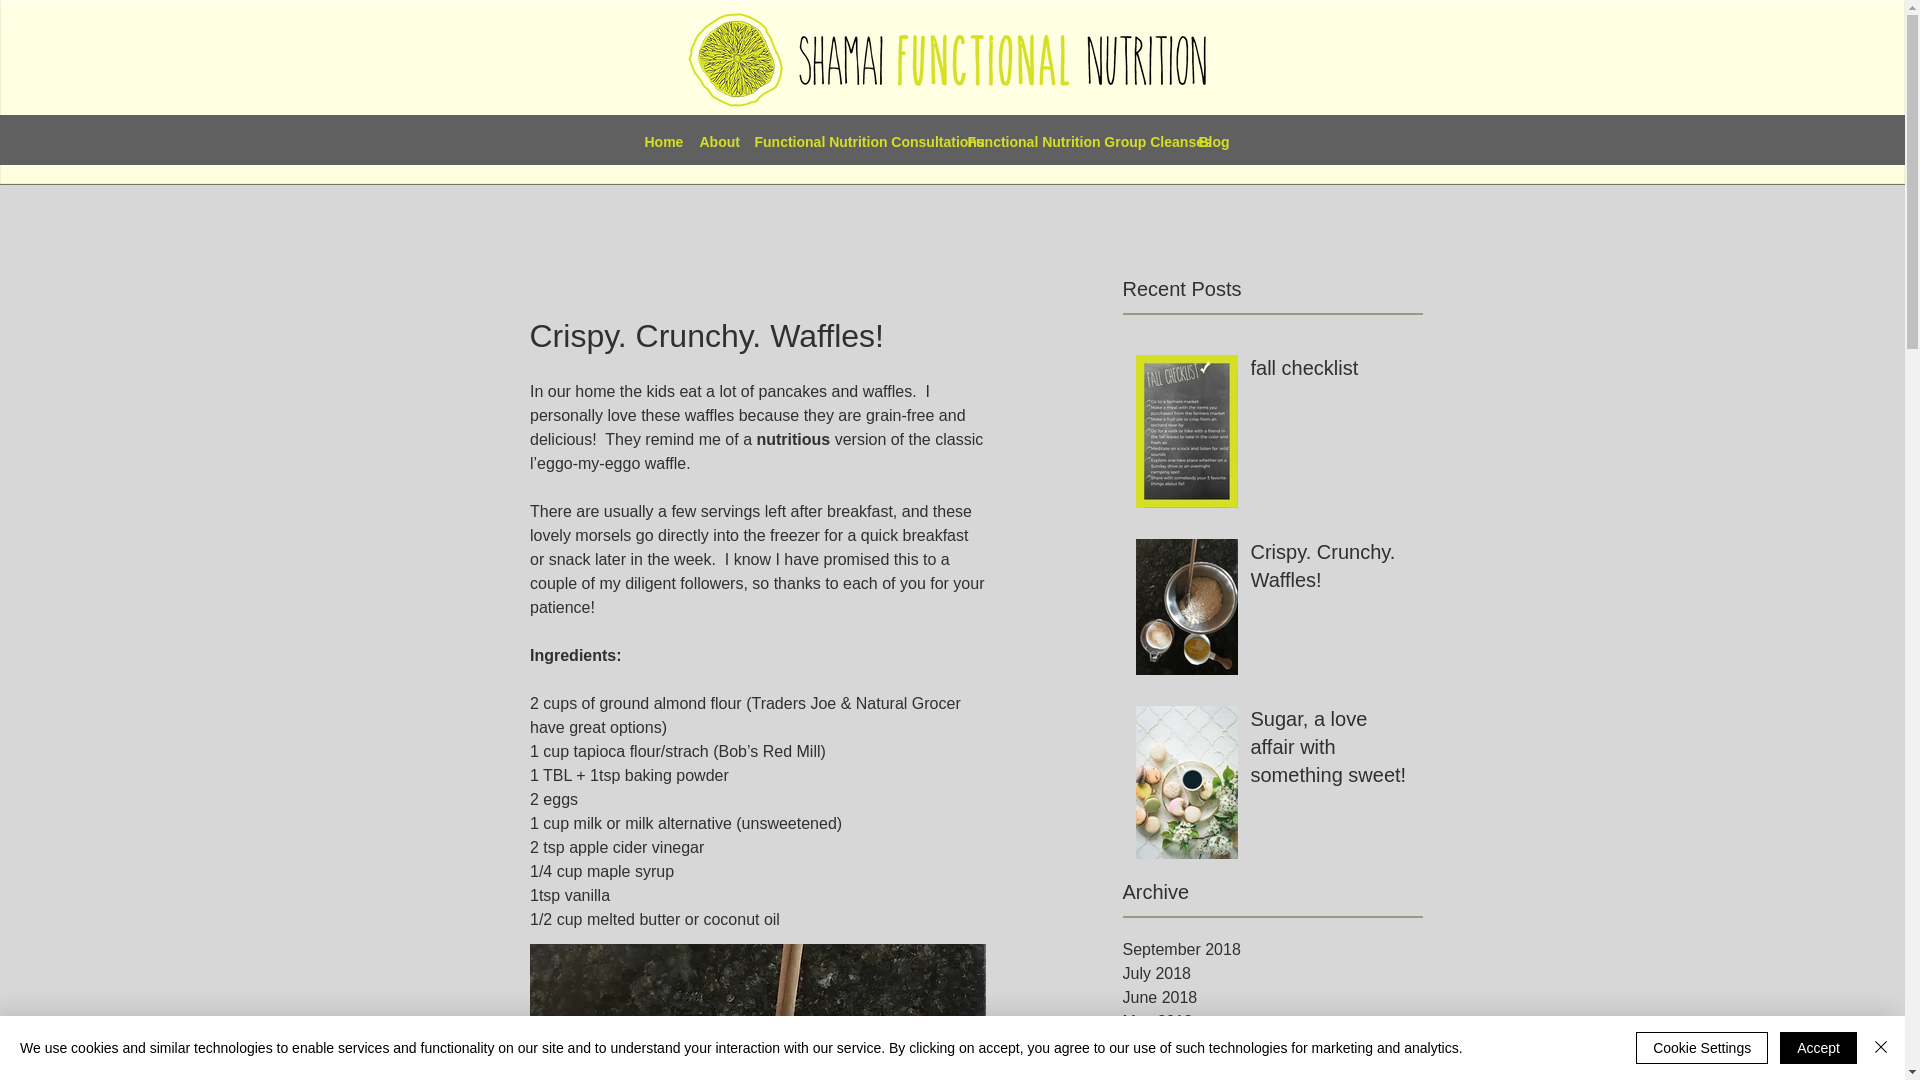 The height and width of the screenshot is (1080, 1920). What do you see at coordinates (1073, 142) in the screenshot?
I see `Functional Nutrition Group Cleanses` at bounding box center [1073, 142].